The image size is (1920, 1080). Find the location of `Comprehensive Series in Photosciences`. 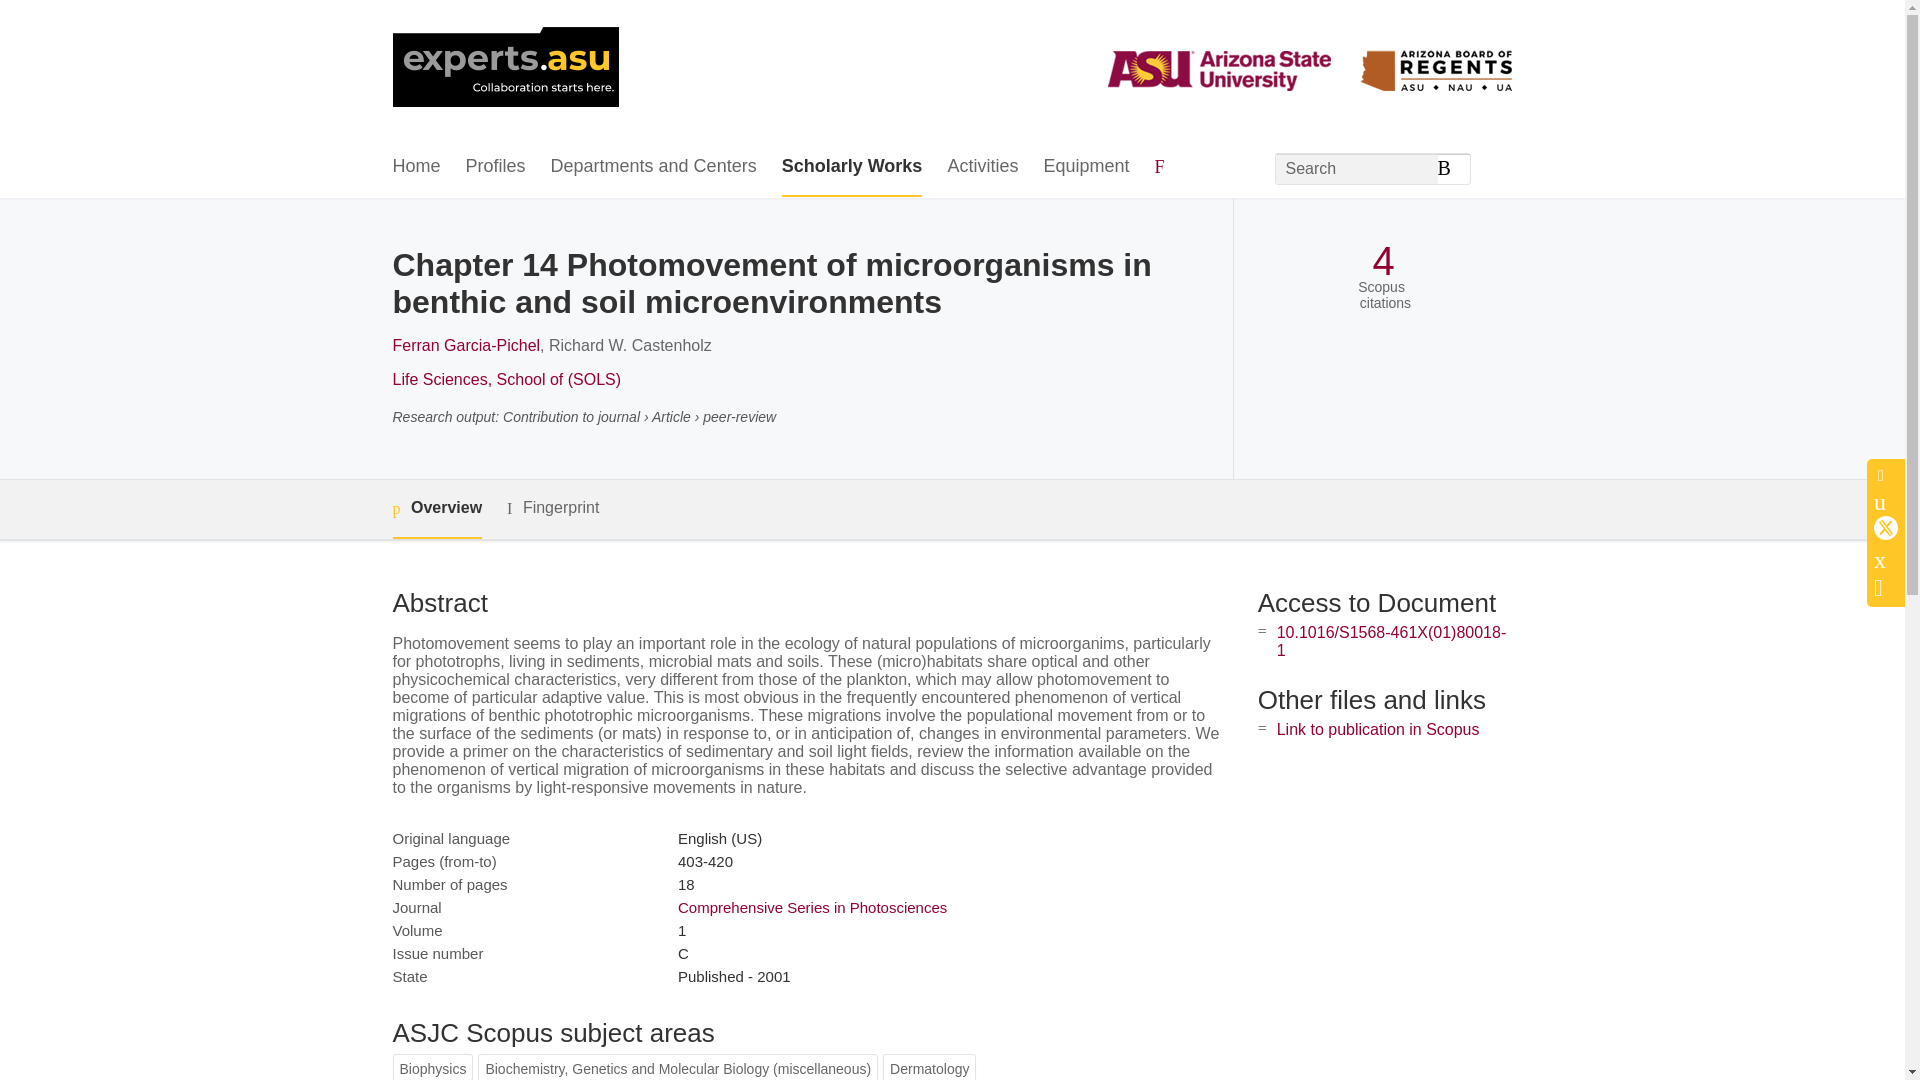

Comprehensive Series in Photosciences is located at coordinates (812, 906).